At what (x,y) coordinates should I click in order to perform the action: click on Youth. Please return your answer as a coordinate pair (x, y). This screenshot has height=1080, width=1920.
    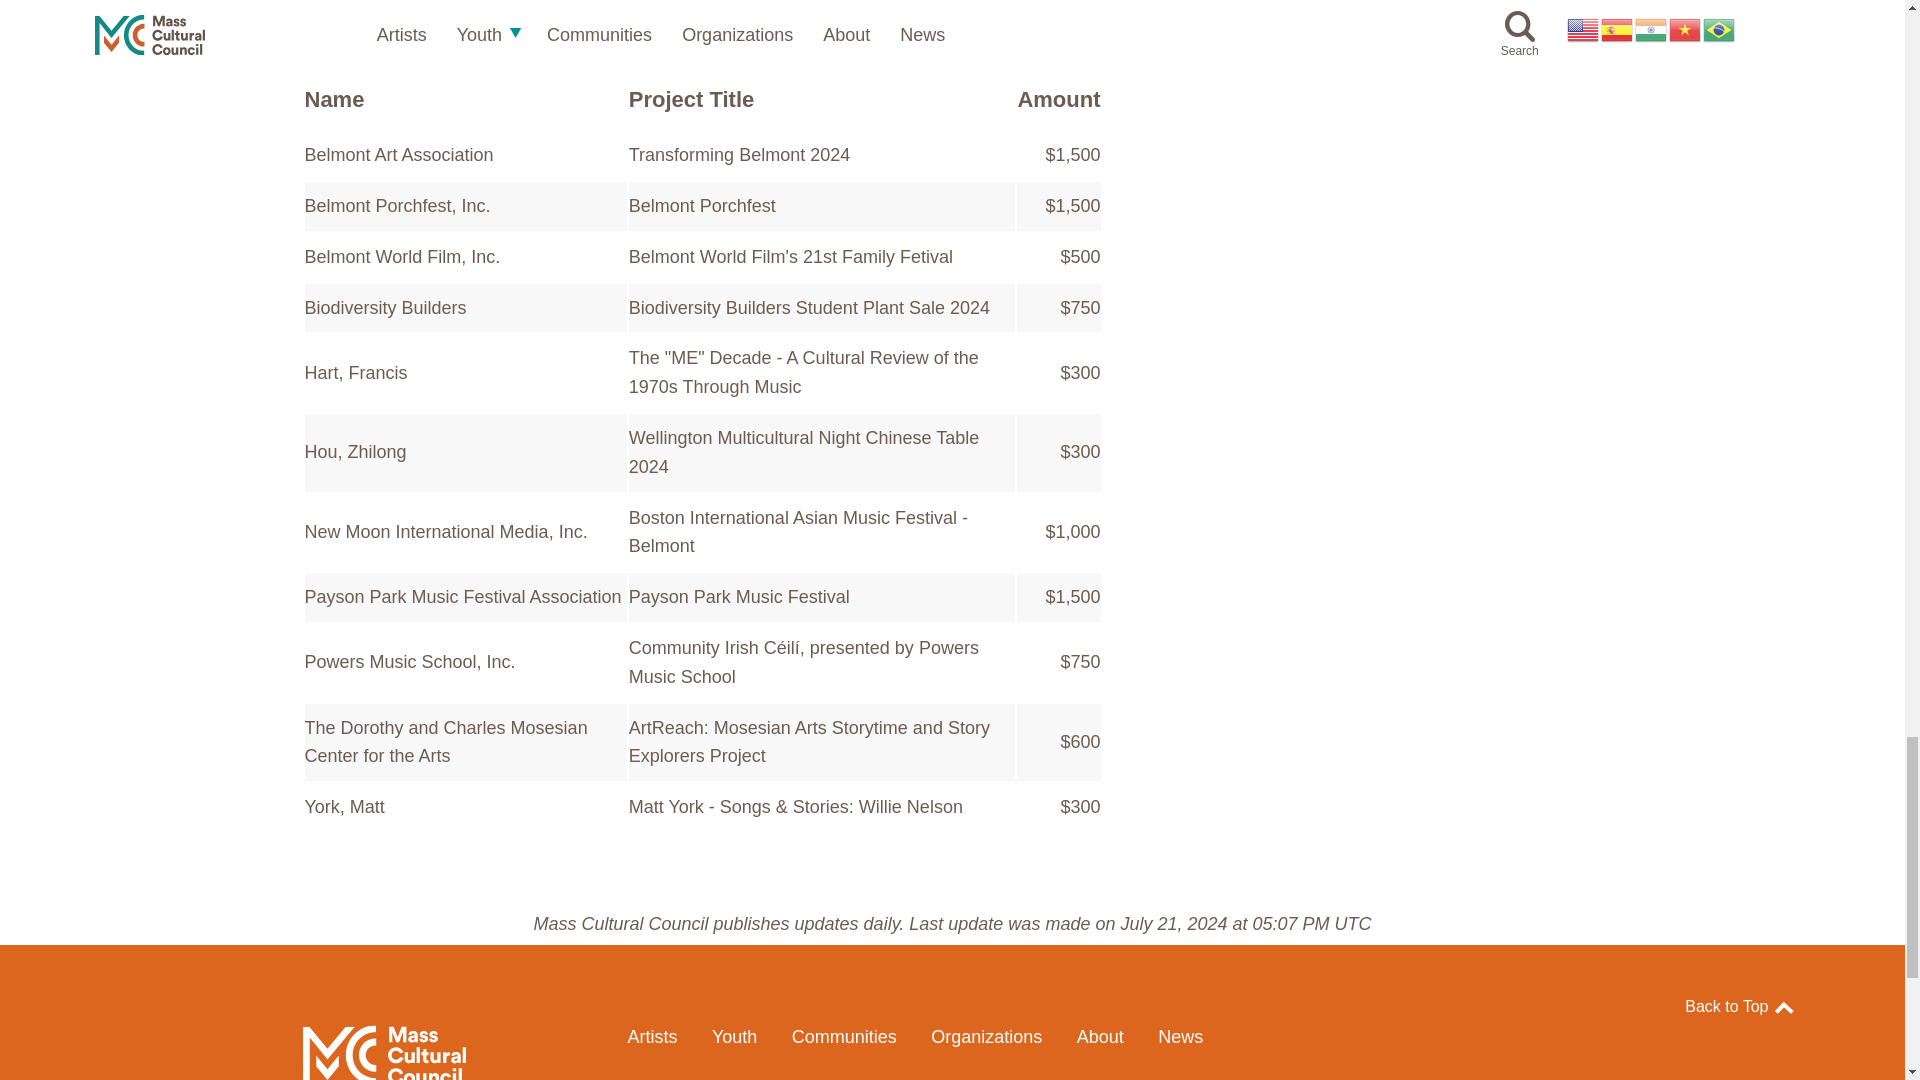
    Looking at the image, I should click on (734, 1036).